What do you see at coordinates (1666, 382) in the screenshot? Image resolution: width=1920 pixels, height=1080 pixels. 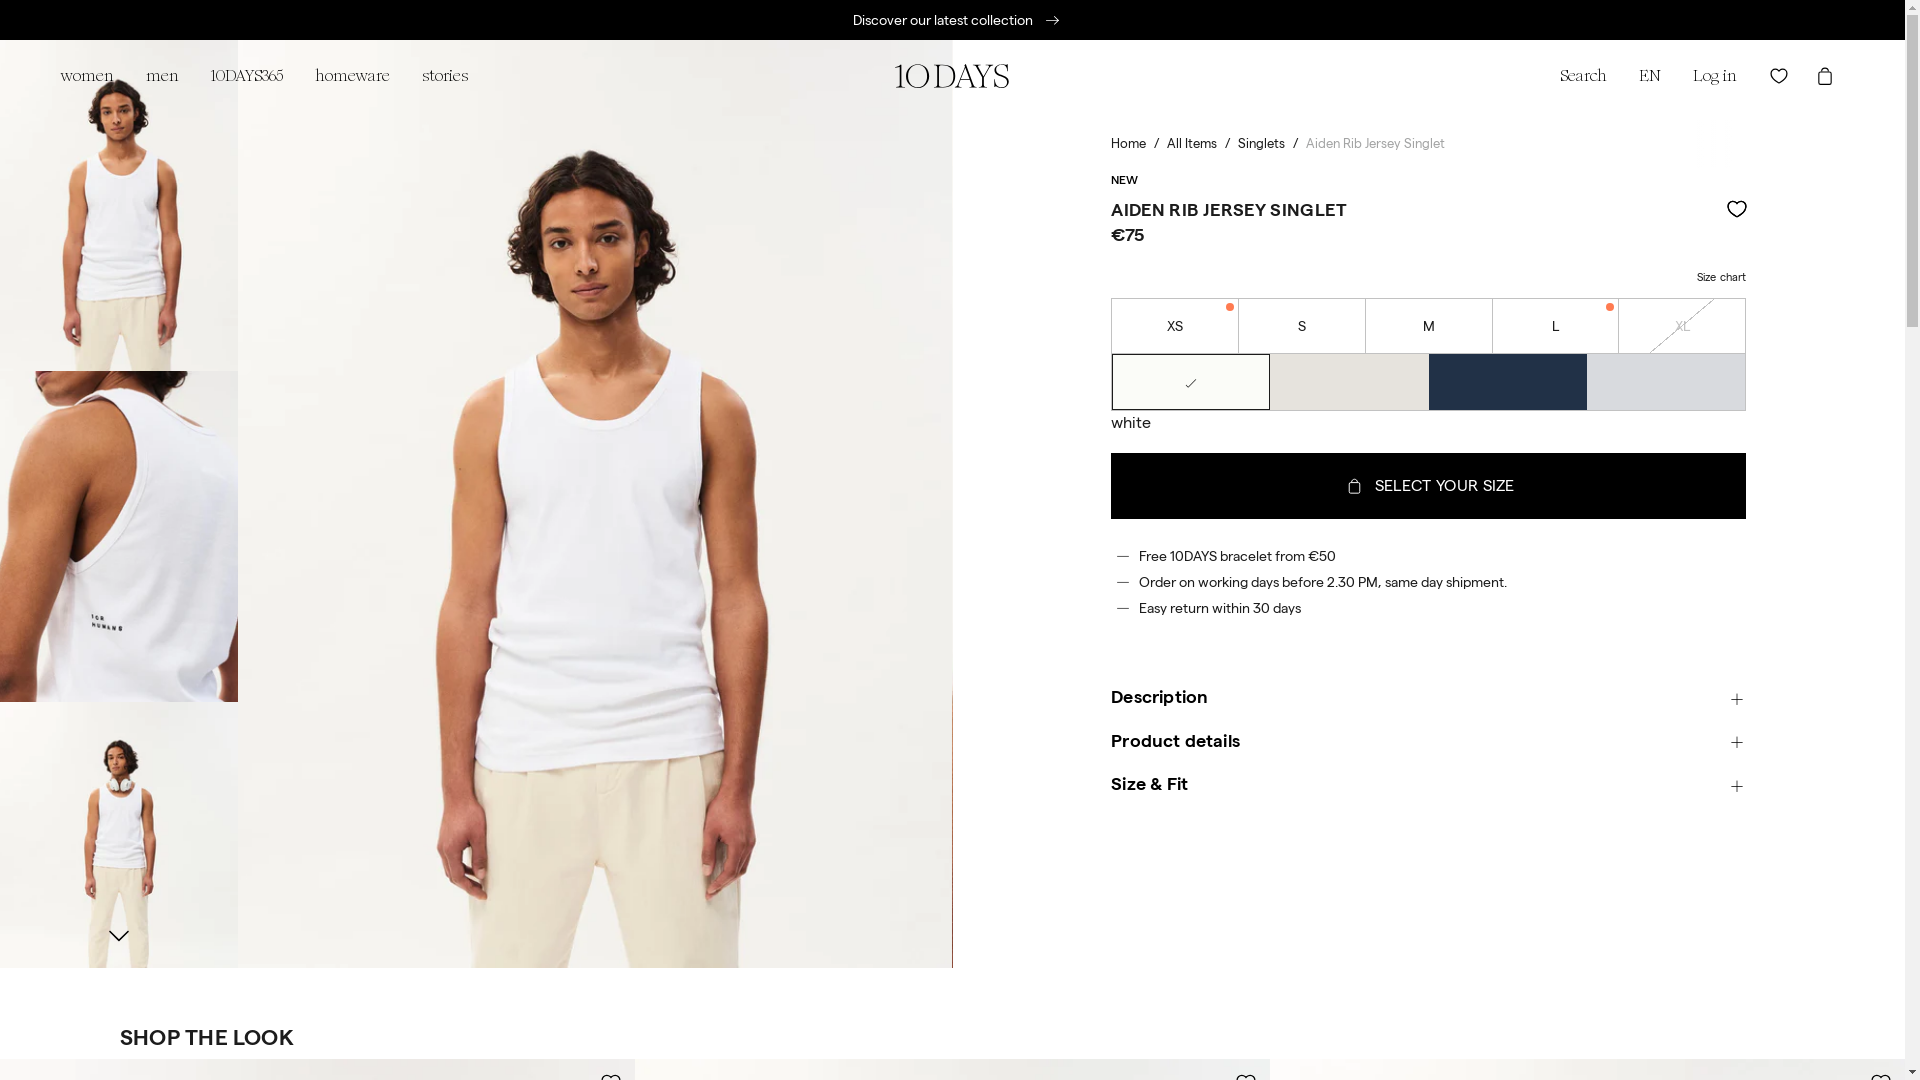 I see `Aiden rib jersey singlet | light grey melee` at bounding box center [1666, 382].